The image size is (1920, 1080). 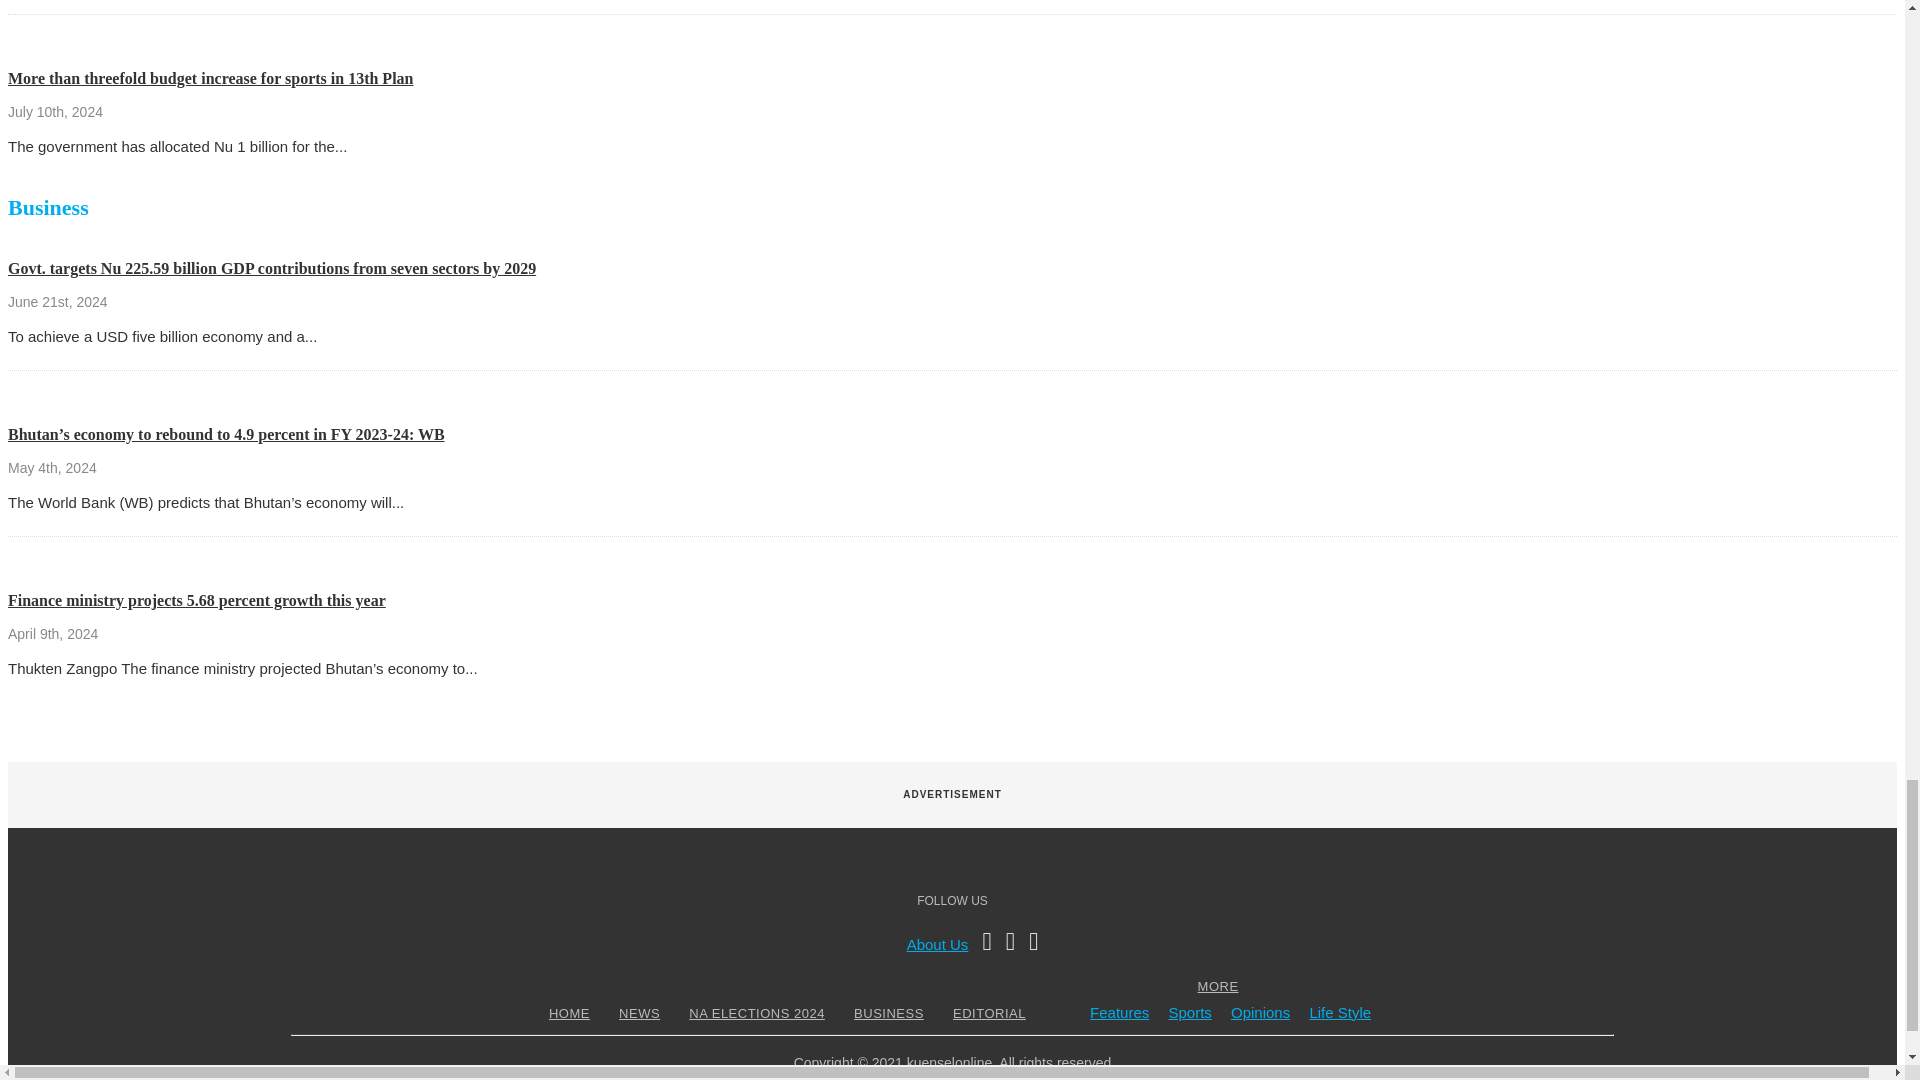 What do you see at coordinates (888, 1012) in the screenshot?
I see `BUSINESS` at bounding box center [888, 1012].